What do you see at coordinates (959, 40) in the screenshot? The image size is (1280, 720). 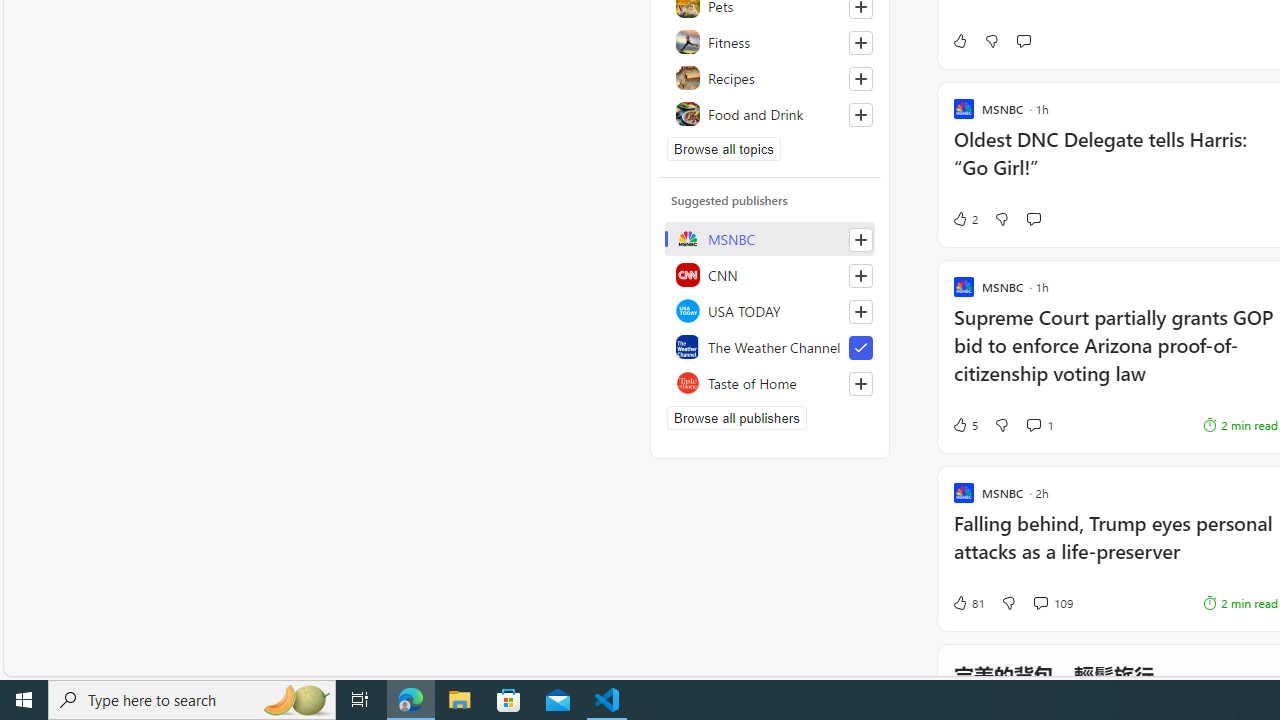 I see `Like` at bounding box center [959, 40].